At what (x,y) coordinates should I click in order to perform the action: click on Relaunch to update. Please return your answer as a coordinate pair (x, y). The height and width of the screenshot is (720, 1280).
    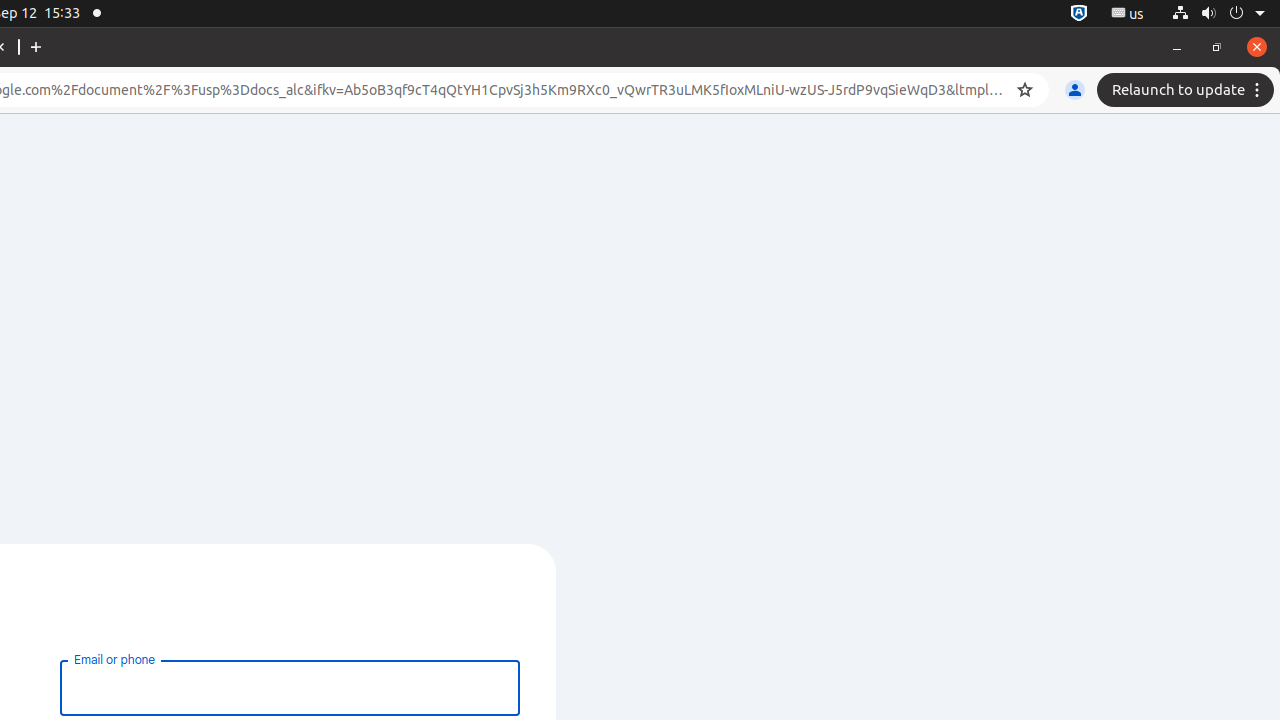
    Looking at the image, I should click on (1188, 90).